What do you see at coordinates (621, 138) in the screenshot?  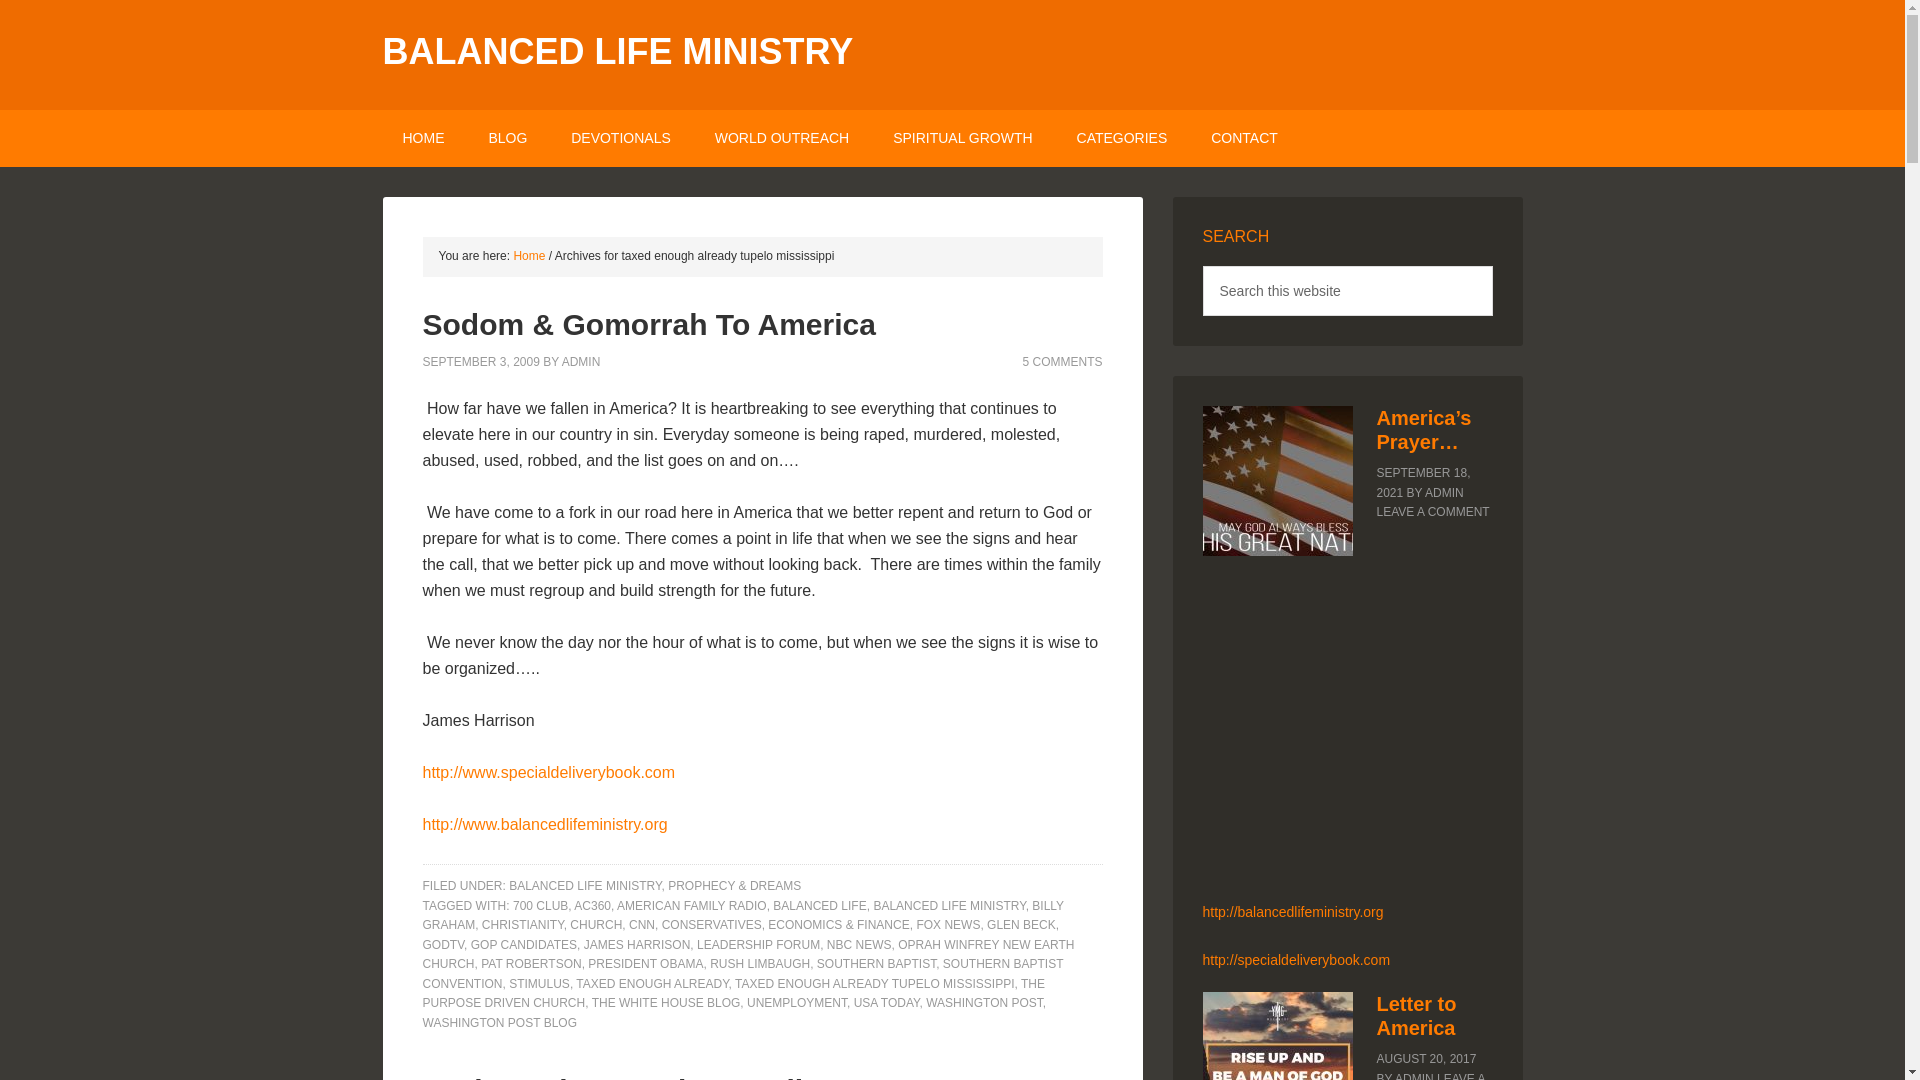 I see `DEVOTIONALS` at bounding box center [621, 138].